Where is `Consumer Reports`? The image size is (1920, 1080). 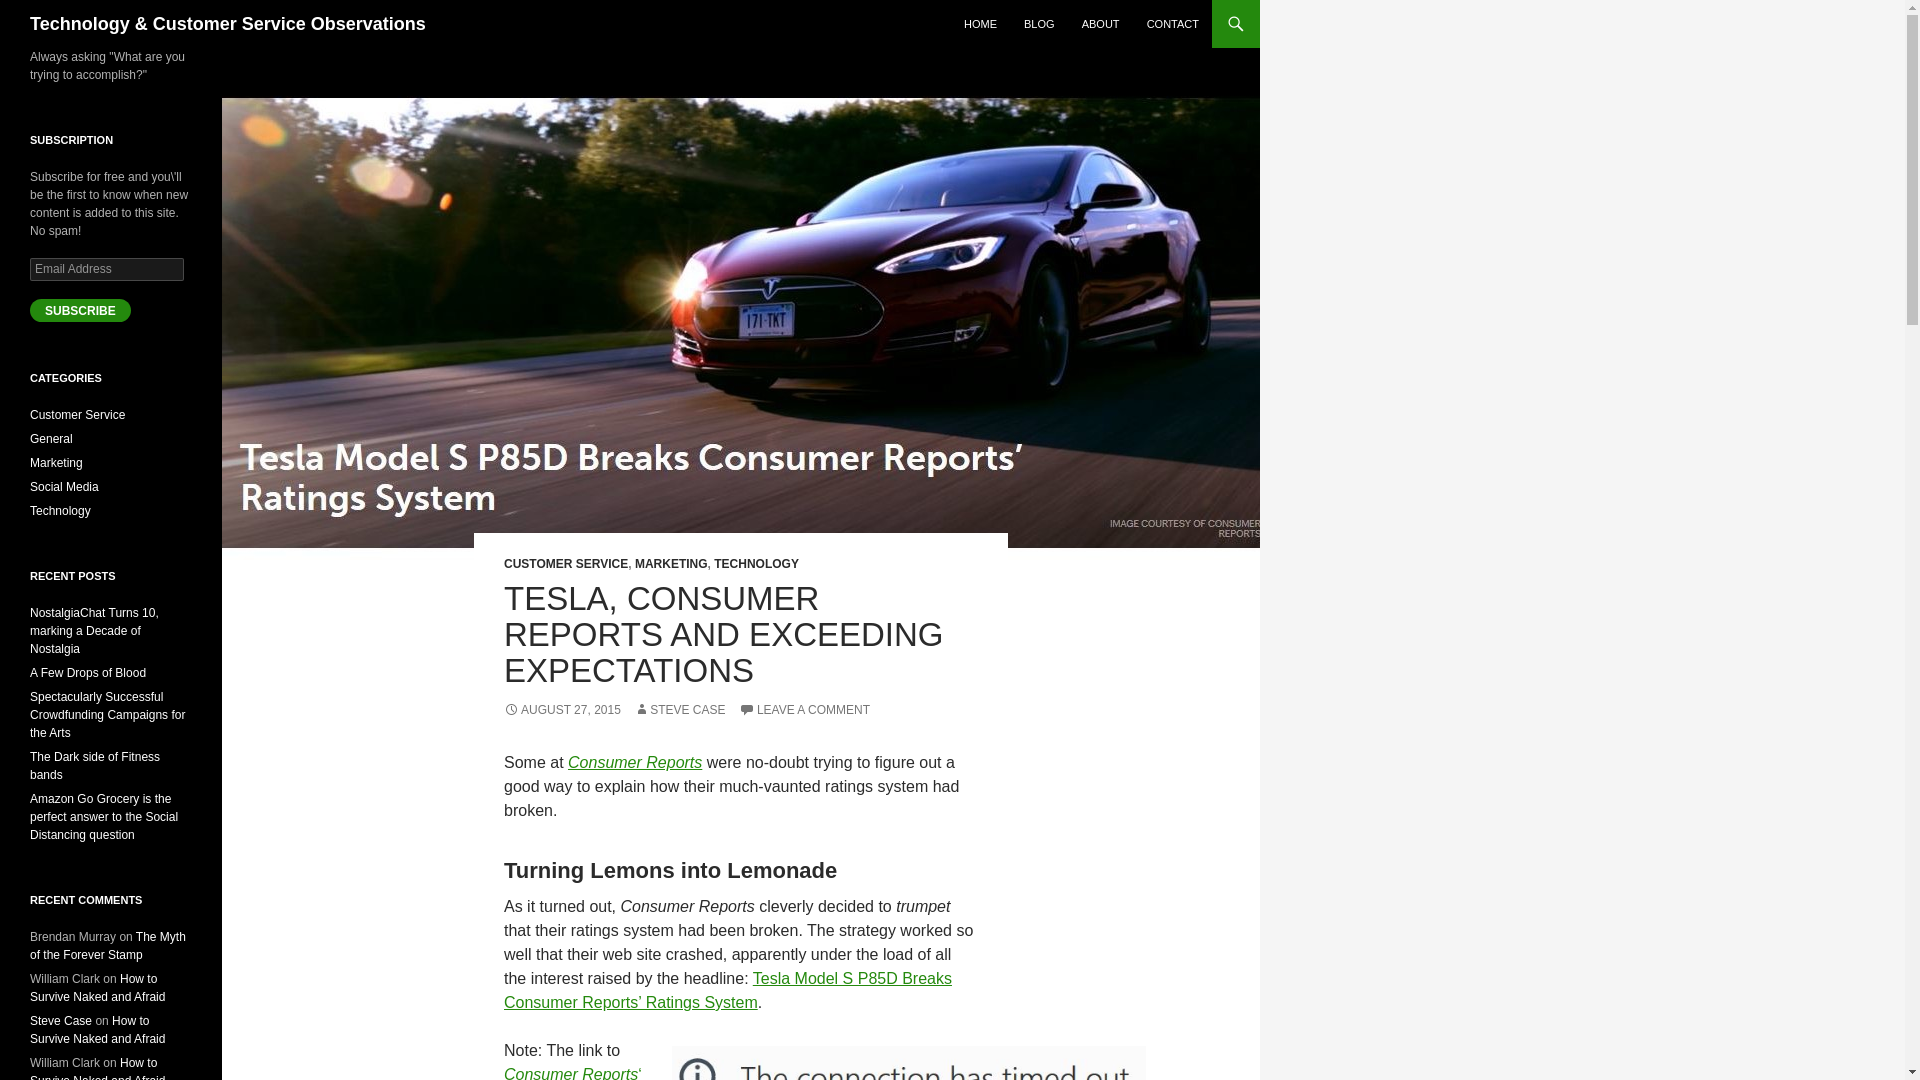 Consumer Reports is located at coordinates (635, 762).